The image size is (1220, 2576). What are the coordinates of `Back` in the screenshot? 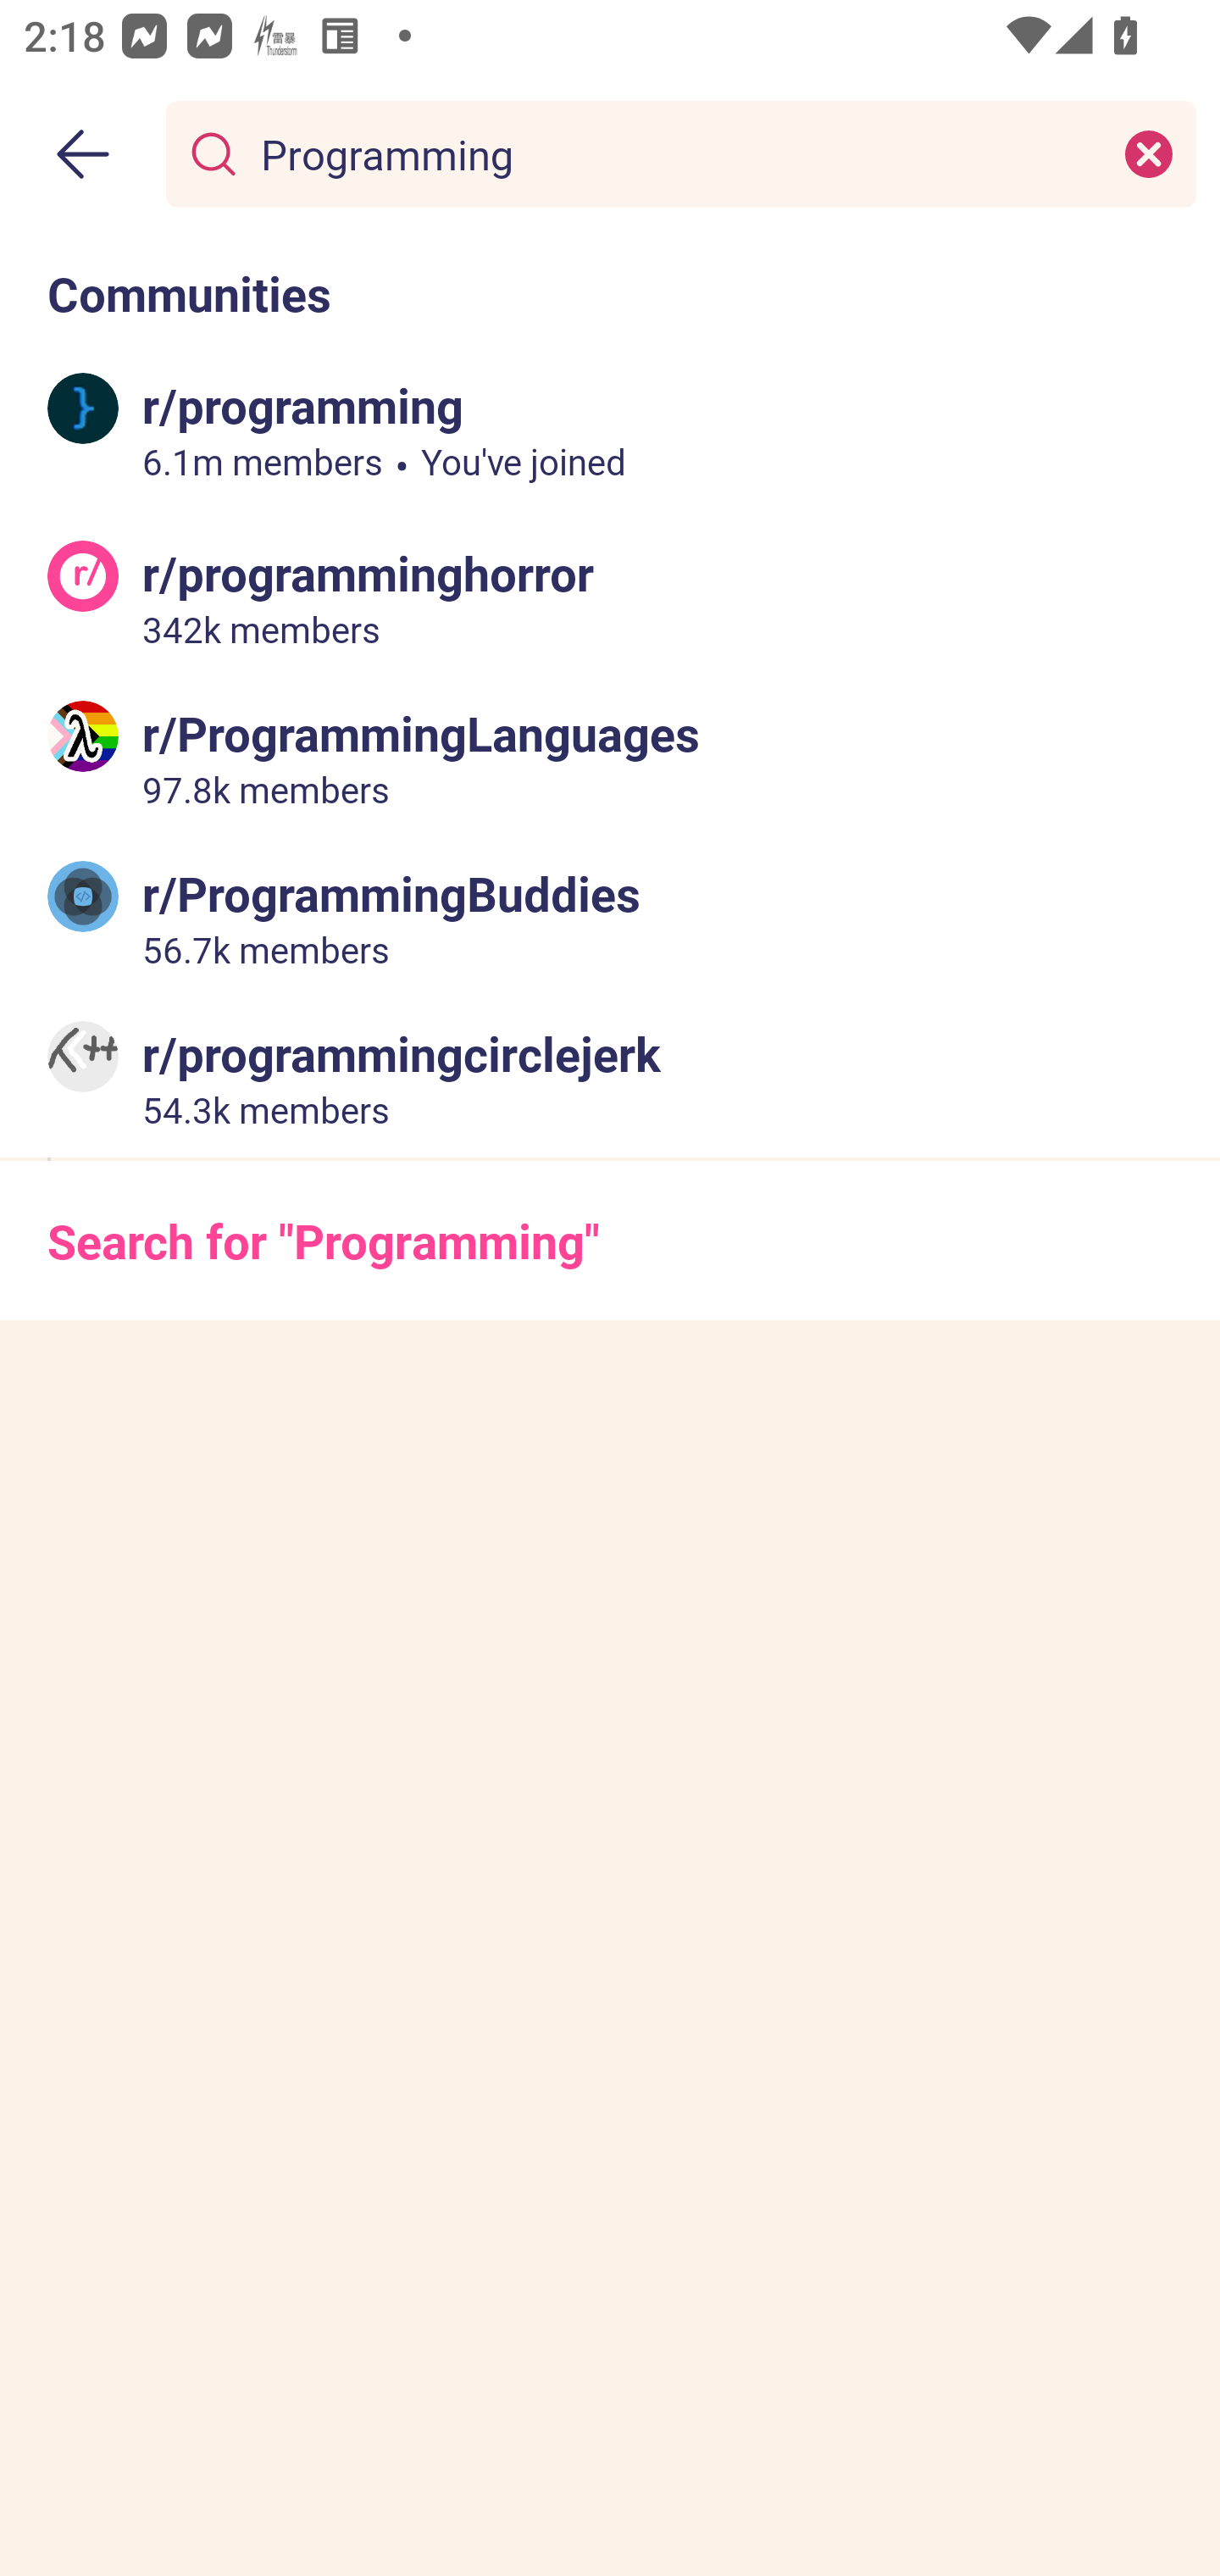 It's located at (83, 154).